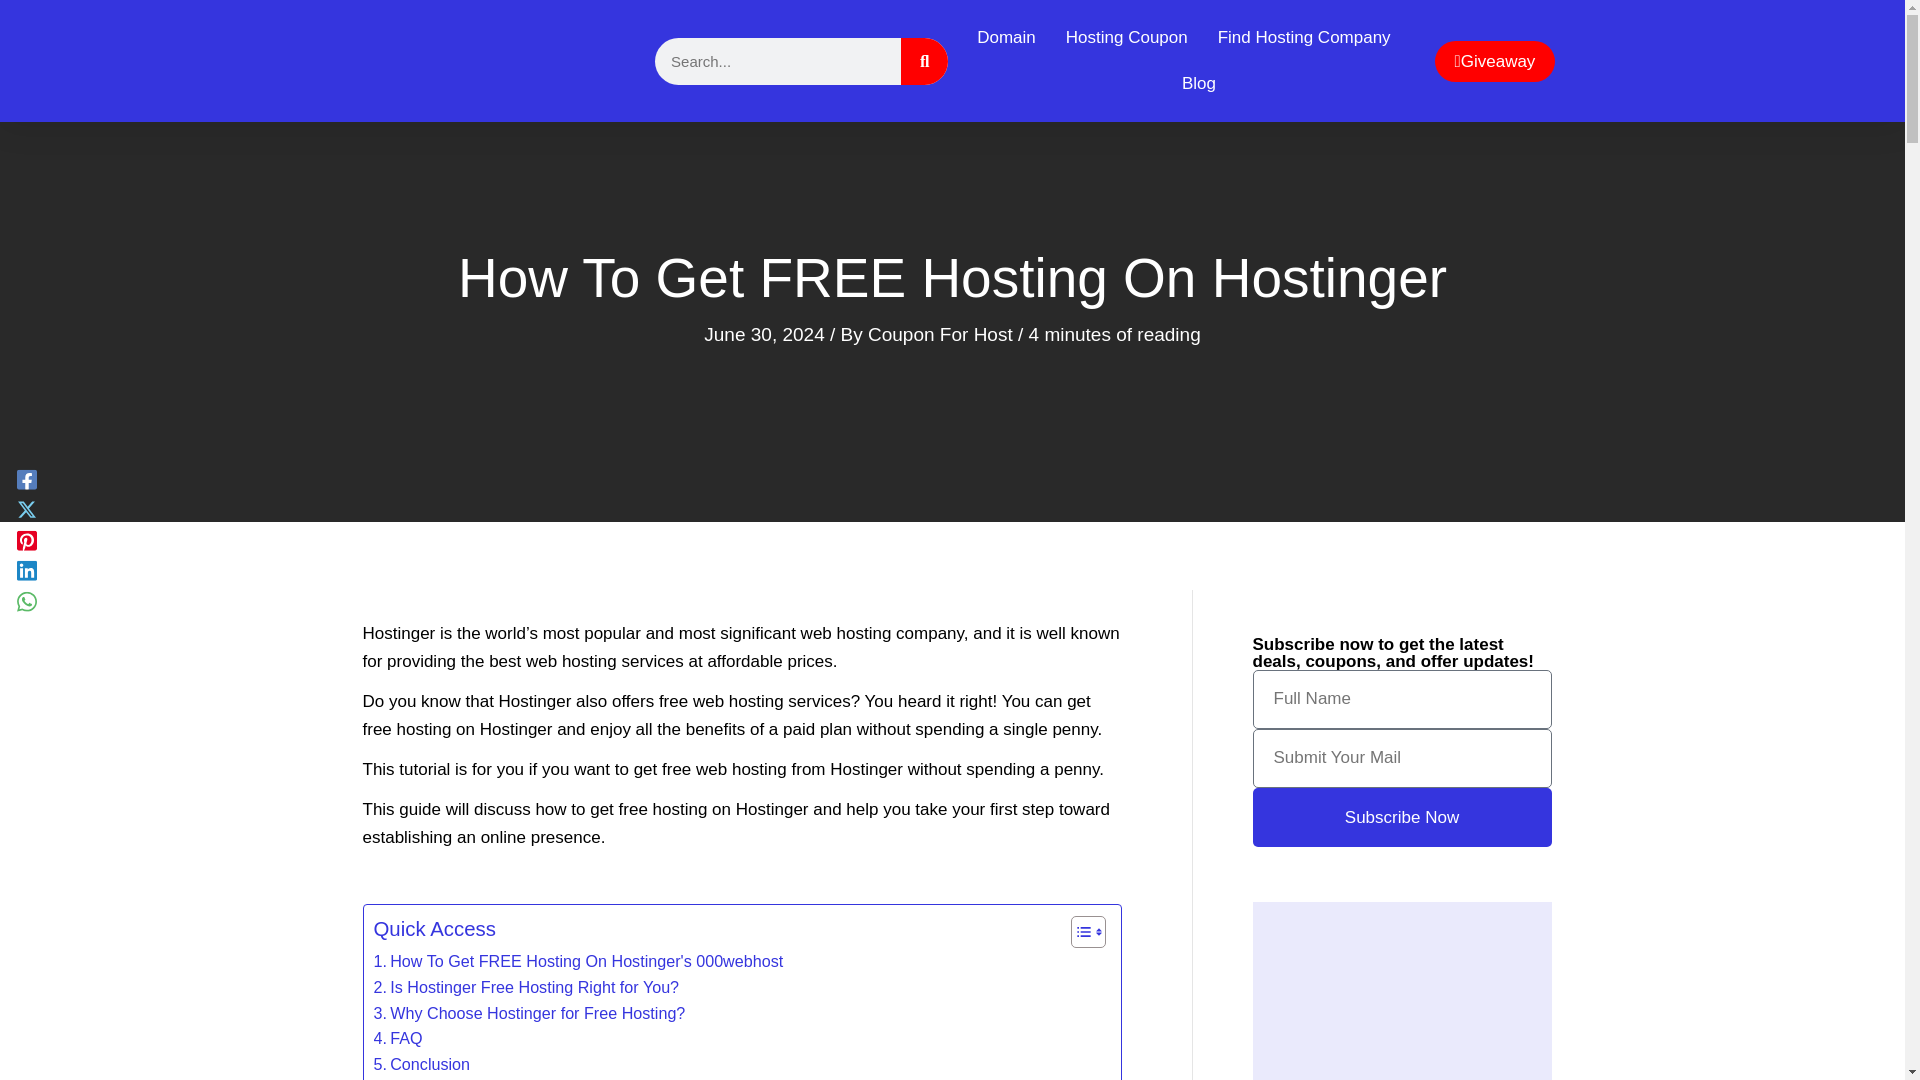 The image size is (1920, 1080). I want to click on Conclusion, so click(422, 1064).